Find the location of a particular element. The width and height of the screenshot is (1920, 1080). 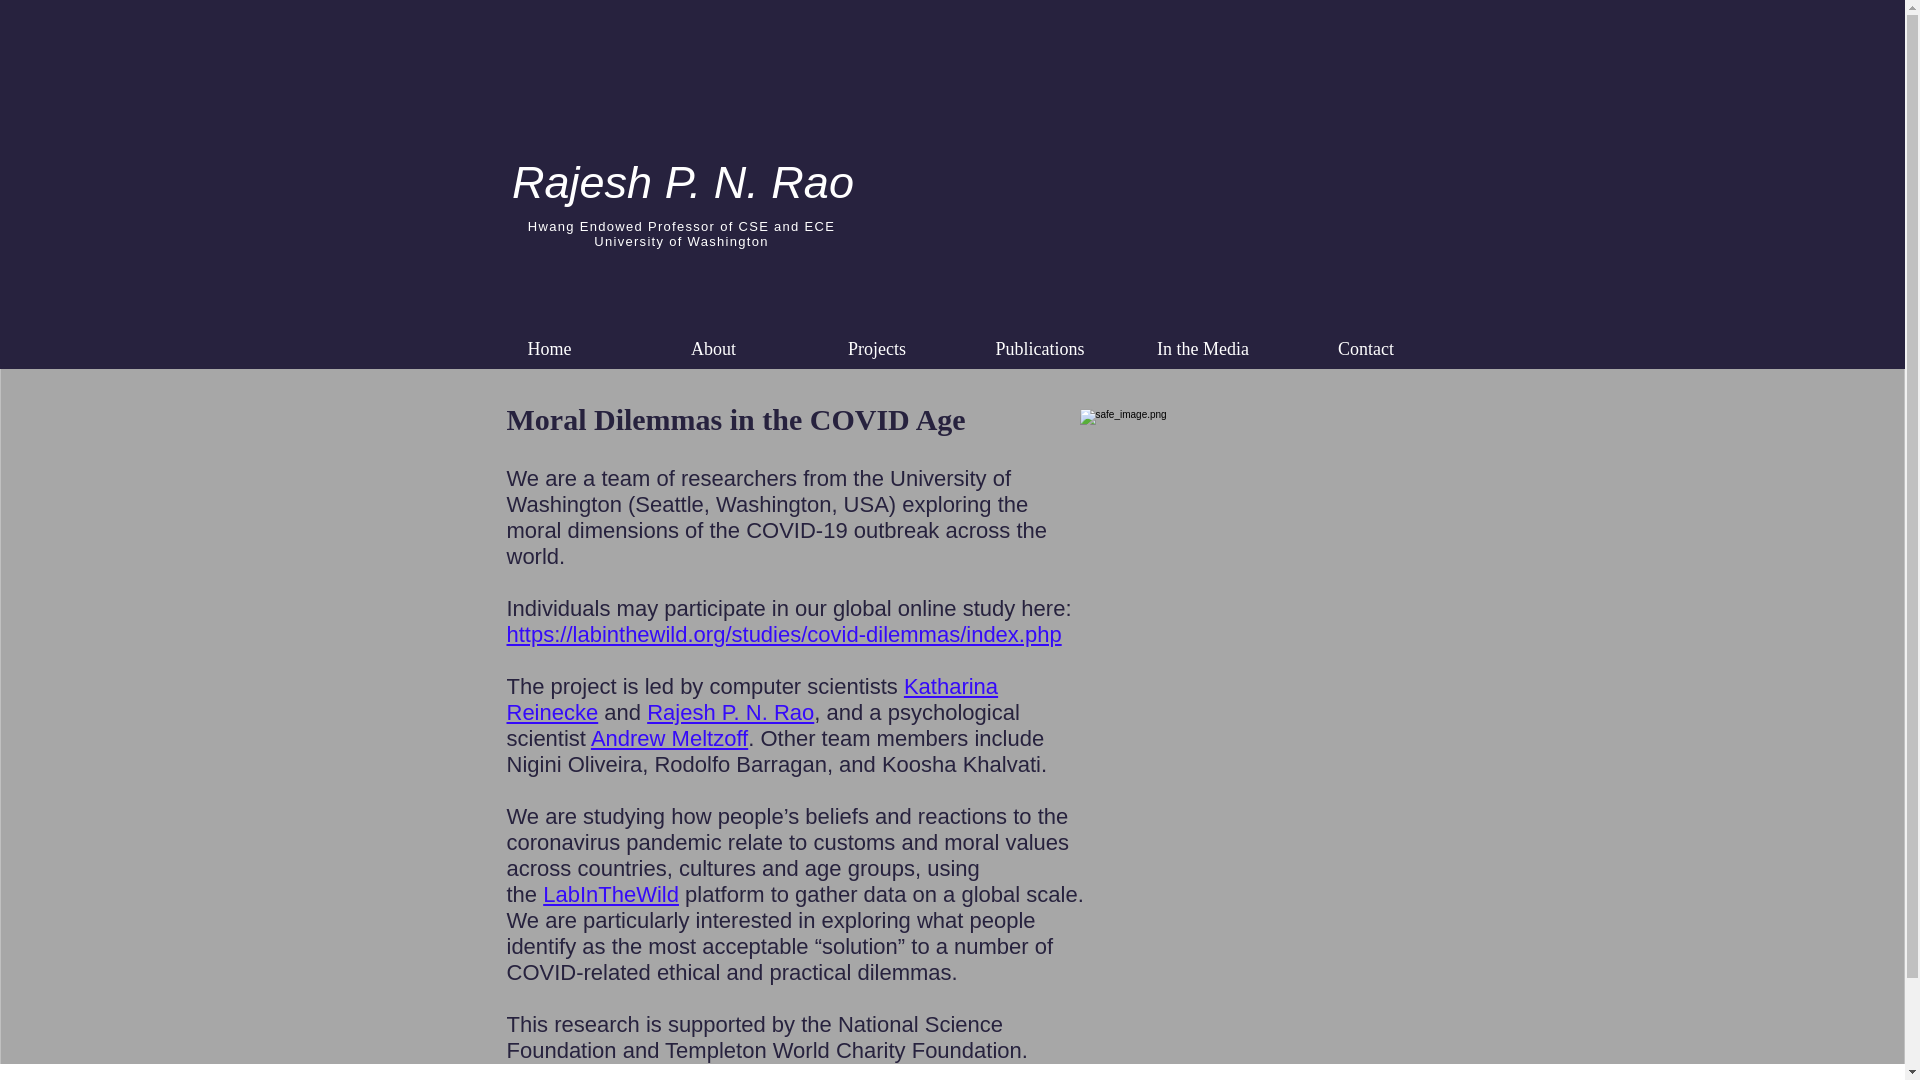

Contact is located at coordinates (1366, 348).